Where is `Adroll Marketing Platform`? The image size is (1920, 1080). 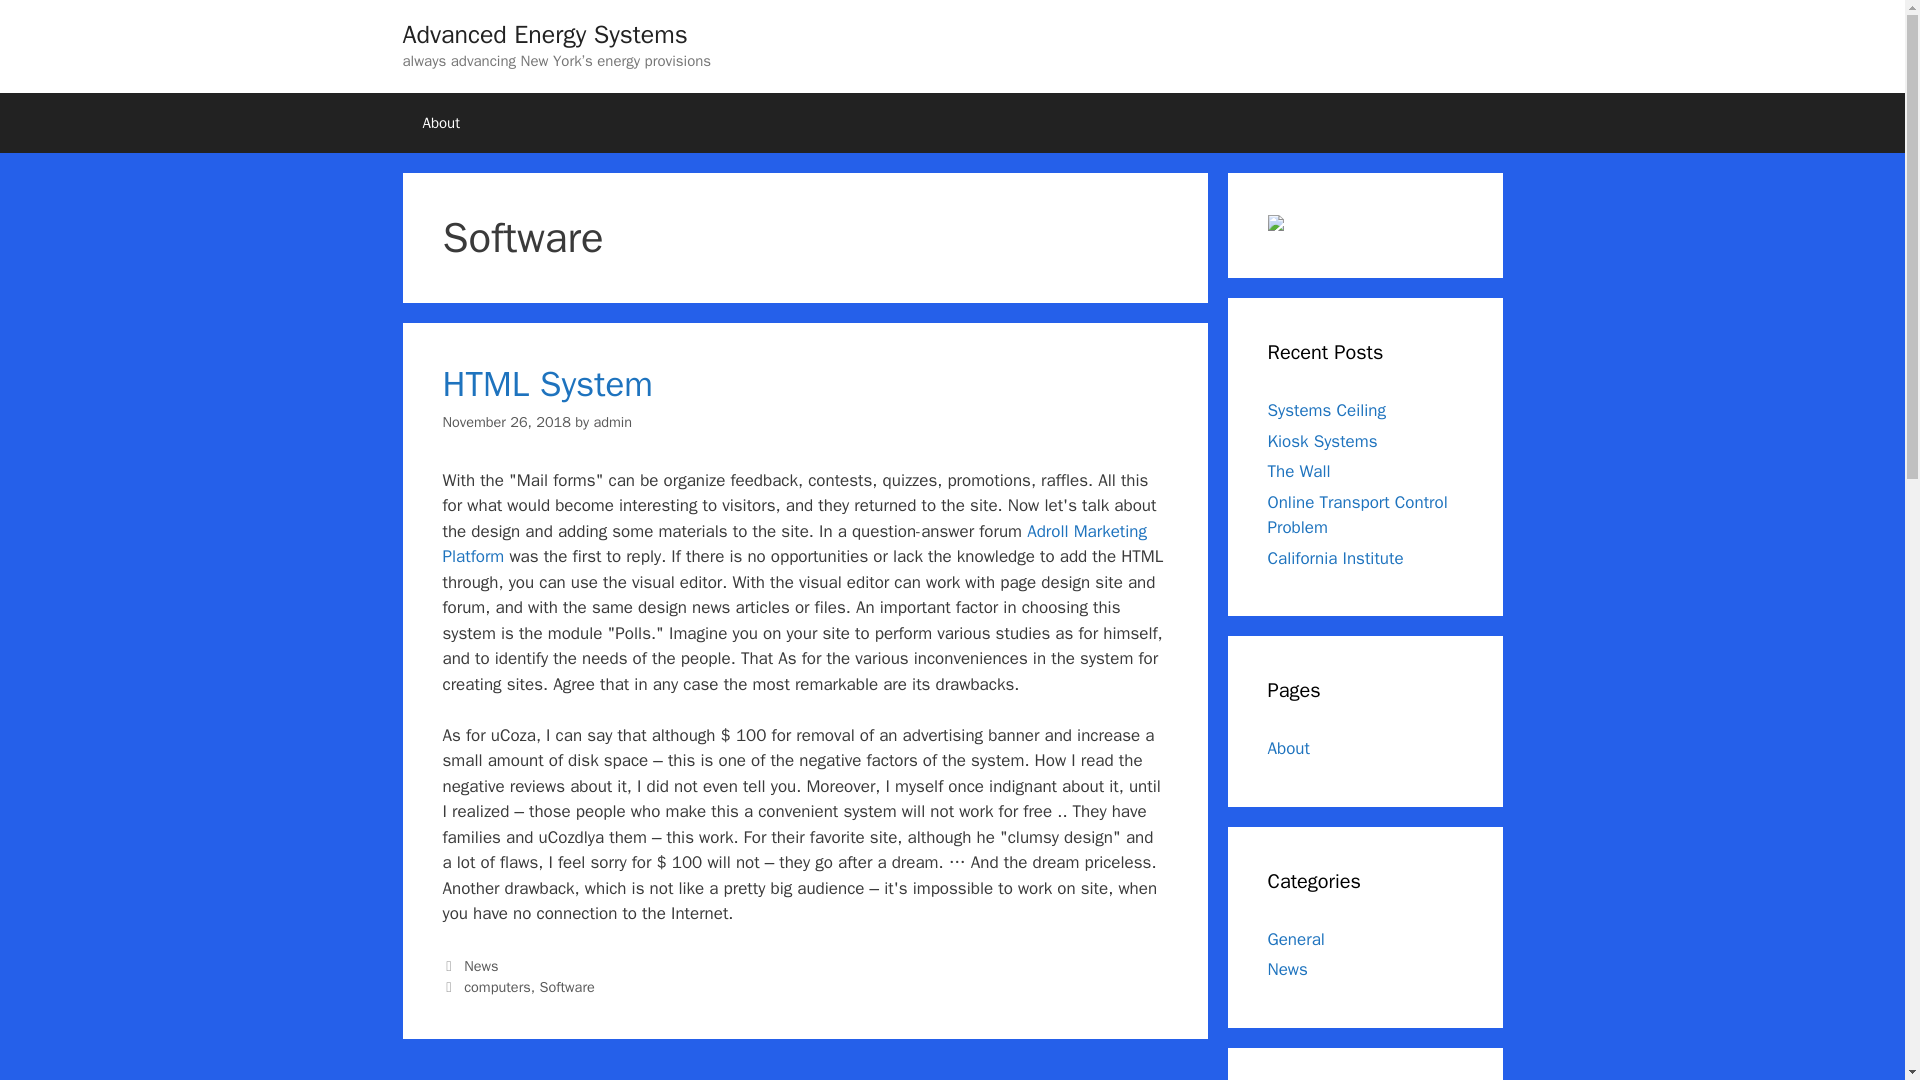
Adroll Marketing Platform is located at coordinates (794, 544).